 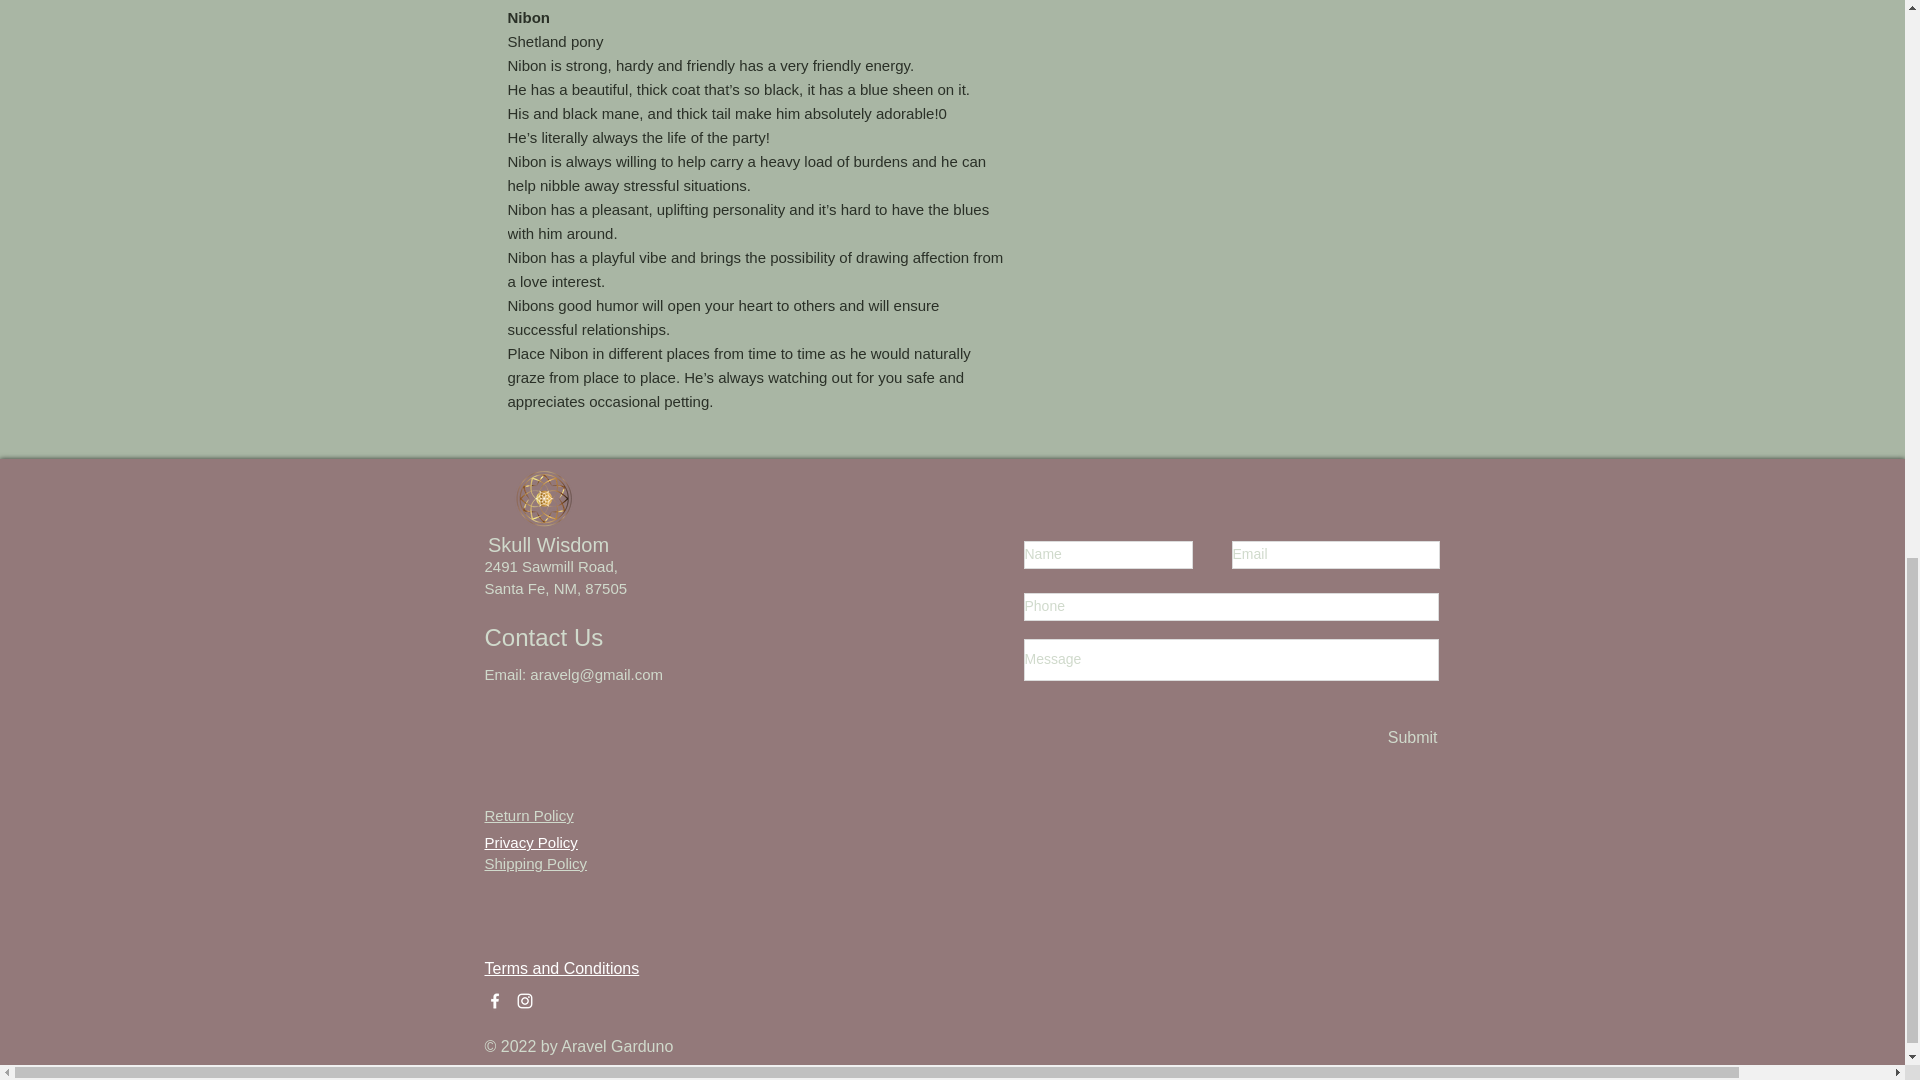 I want to click on Terms and Conditions, so click(x=561, y=968).